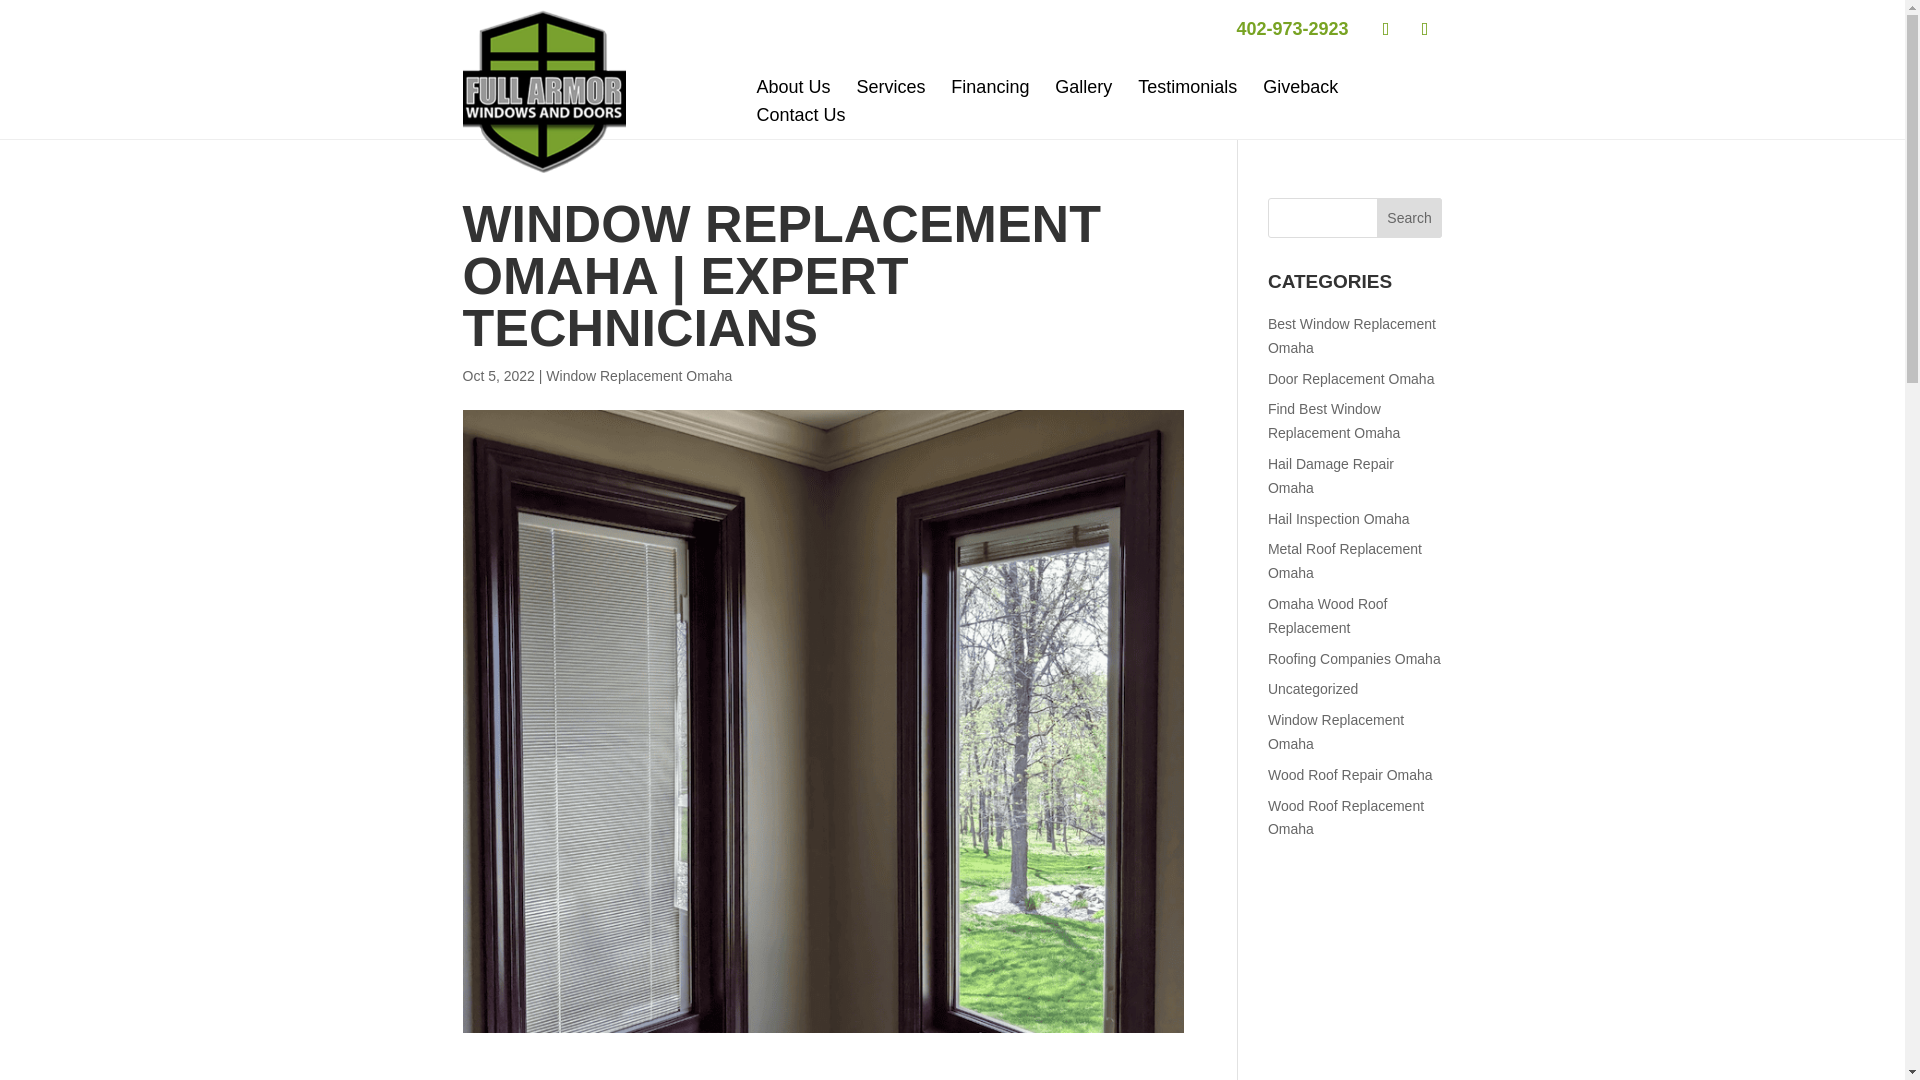 The width and height of the screenshot is (1920, 1080). What do you see at coordinates (1410, 217) in the screenshot?
I see `Search` at bounding box center [1410, 217].